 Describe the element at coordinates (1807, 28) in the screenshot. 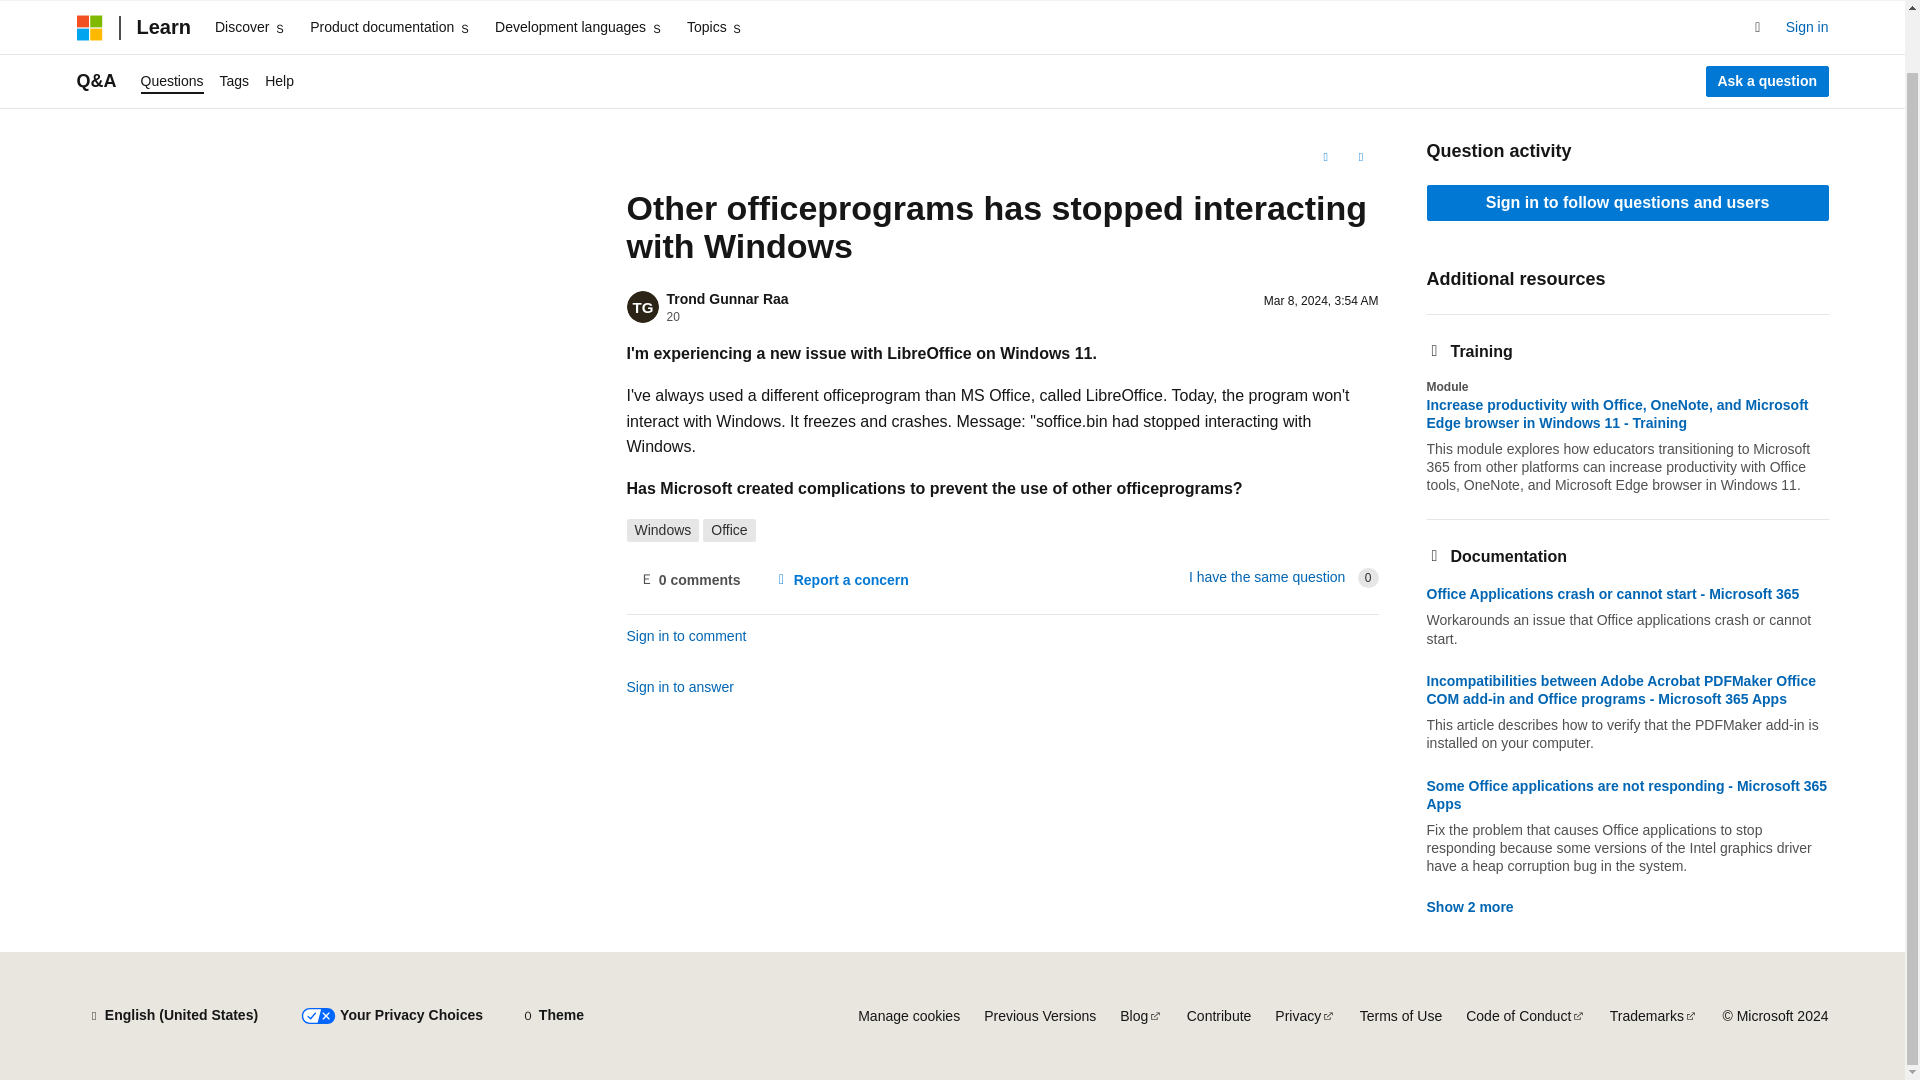

I see `Sign in` at that location.